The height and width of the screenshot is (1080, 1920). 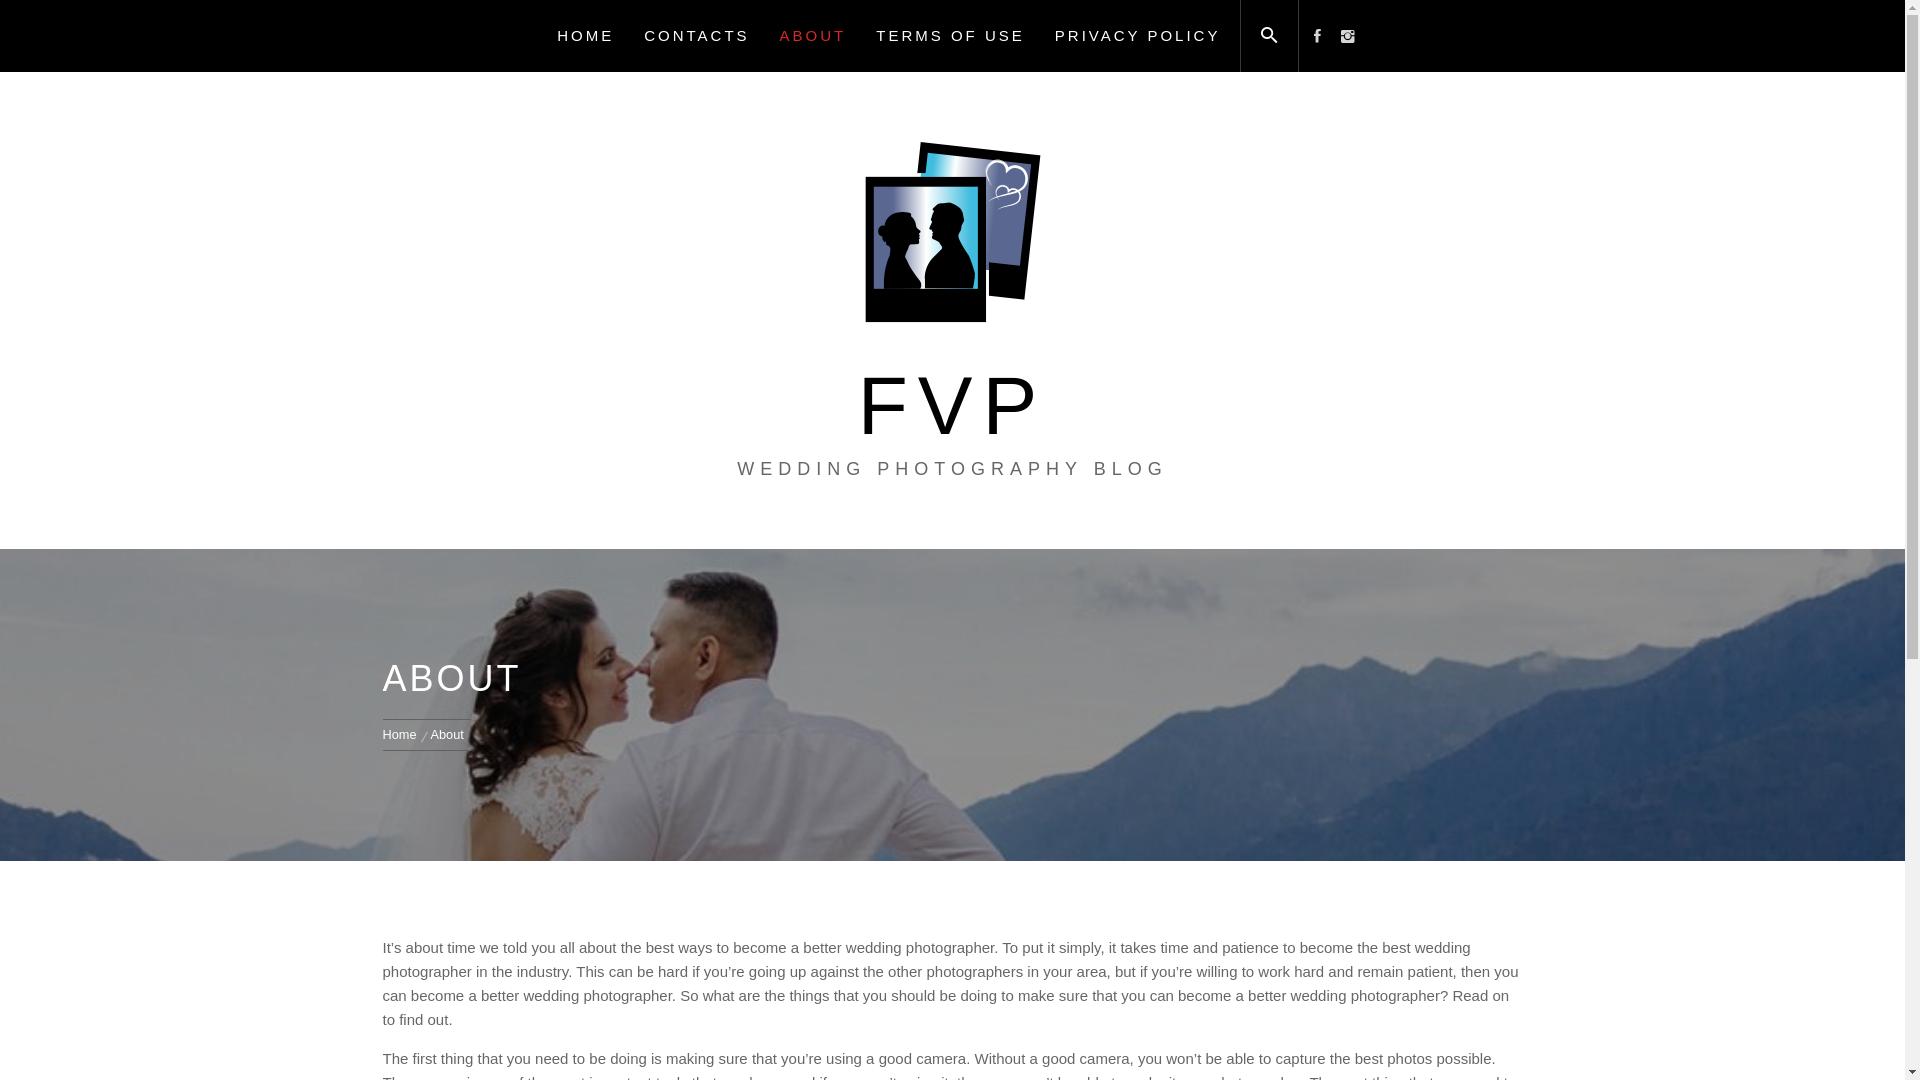 I want to click on Search, so click(x=1052, y=539).